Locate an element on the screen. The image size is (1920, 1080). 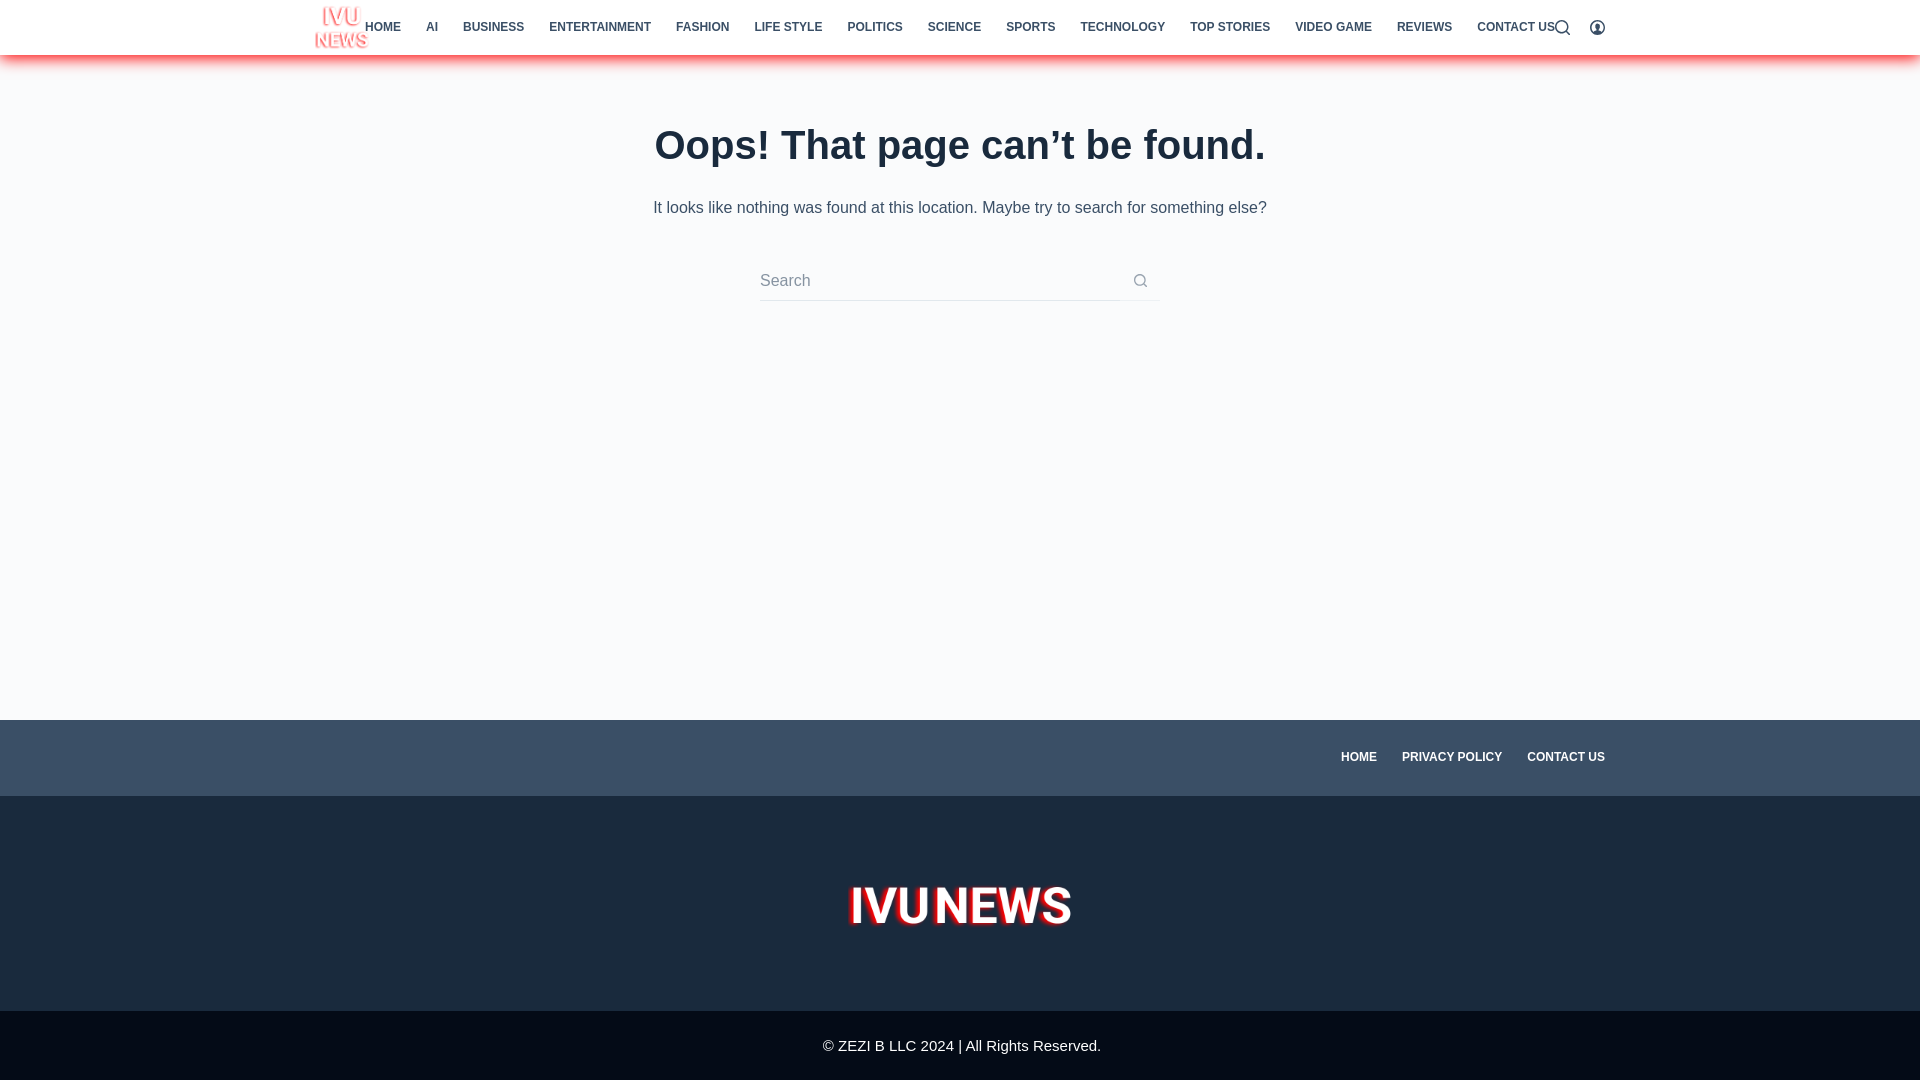
Search for... is located at coordinates (940, 281).